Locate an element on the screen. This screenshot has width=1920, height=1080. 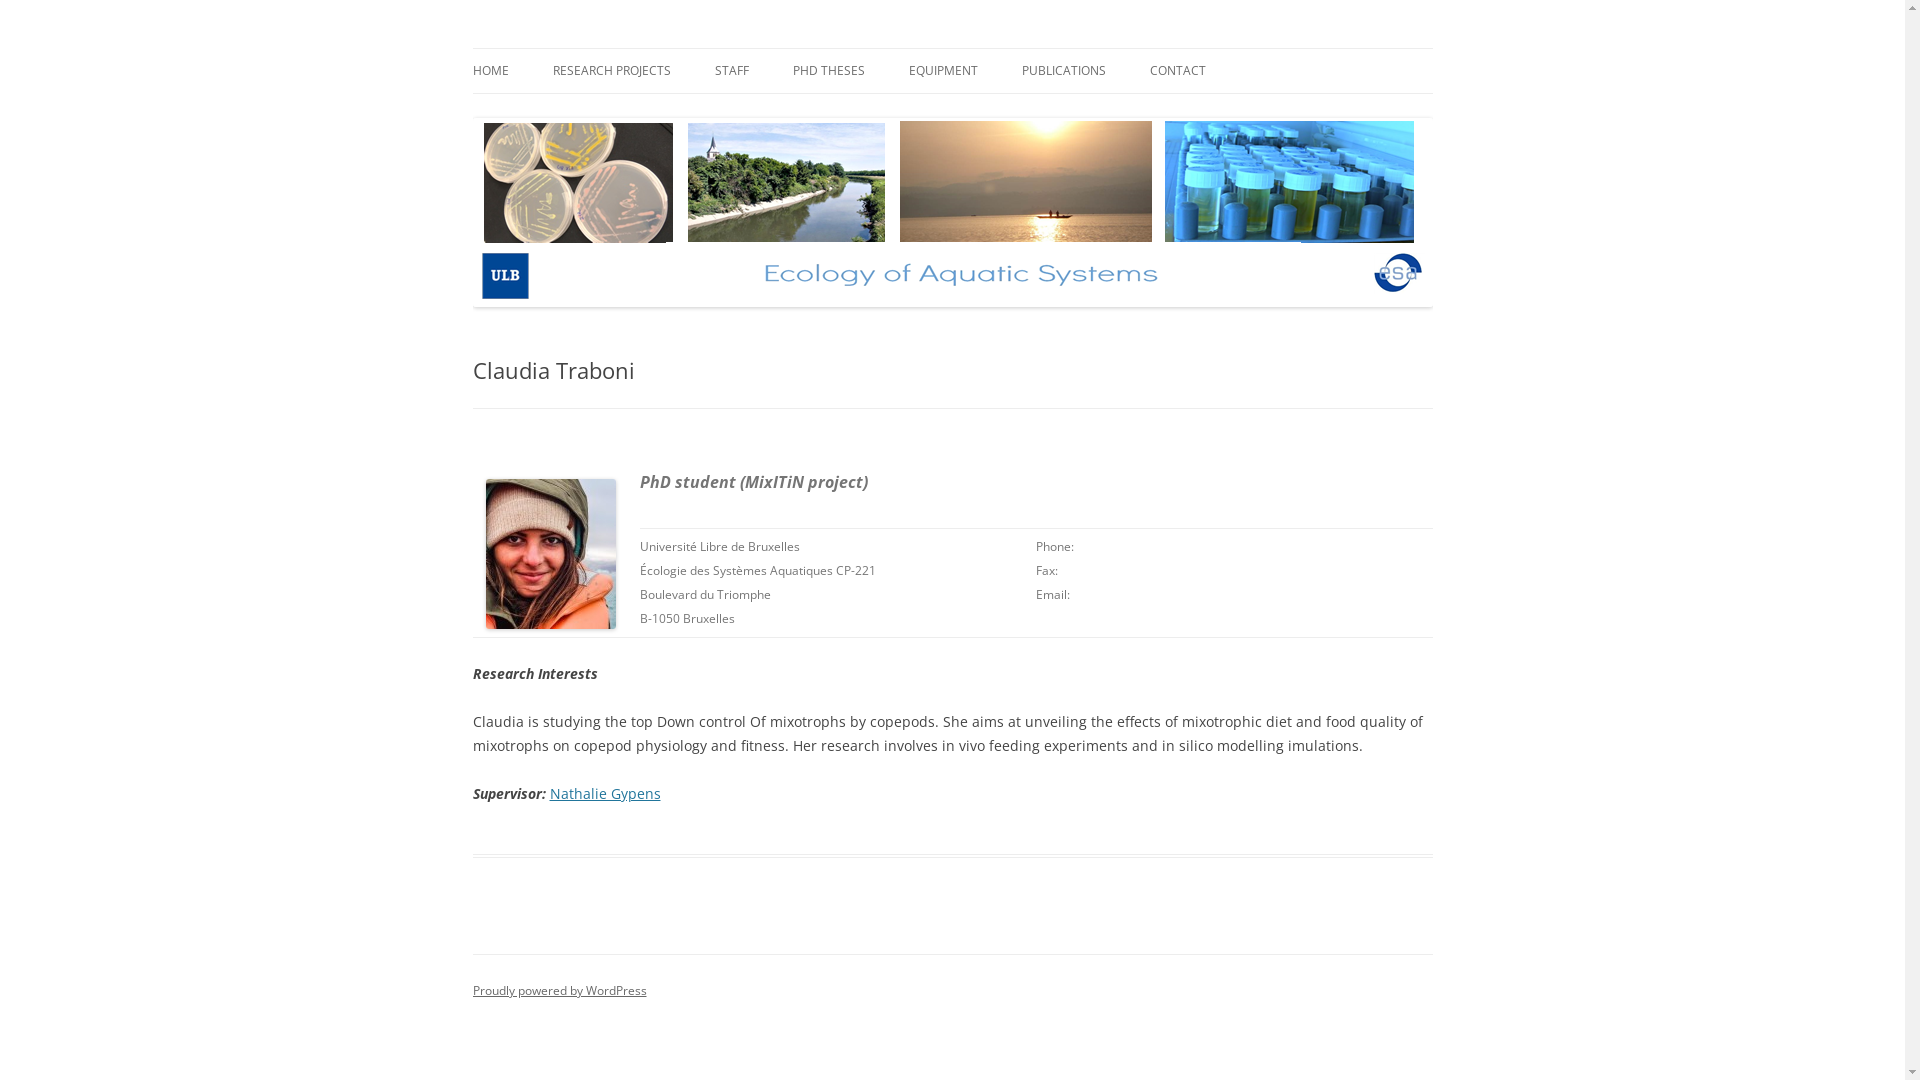
PUBLICATIONS is located at coordinates (1064, 71).